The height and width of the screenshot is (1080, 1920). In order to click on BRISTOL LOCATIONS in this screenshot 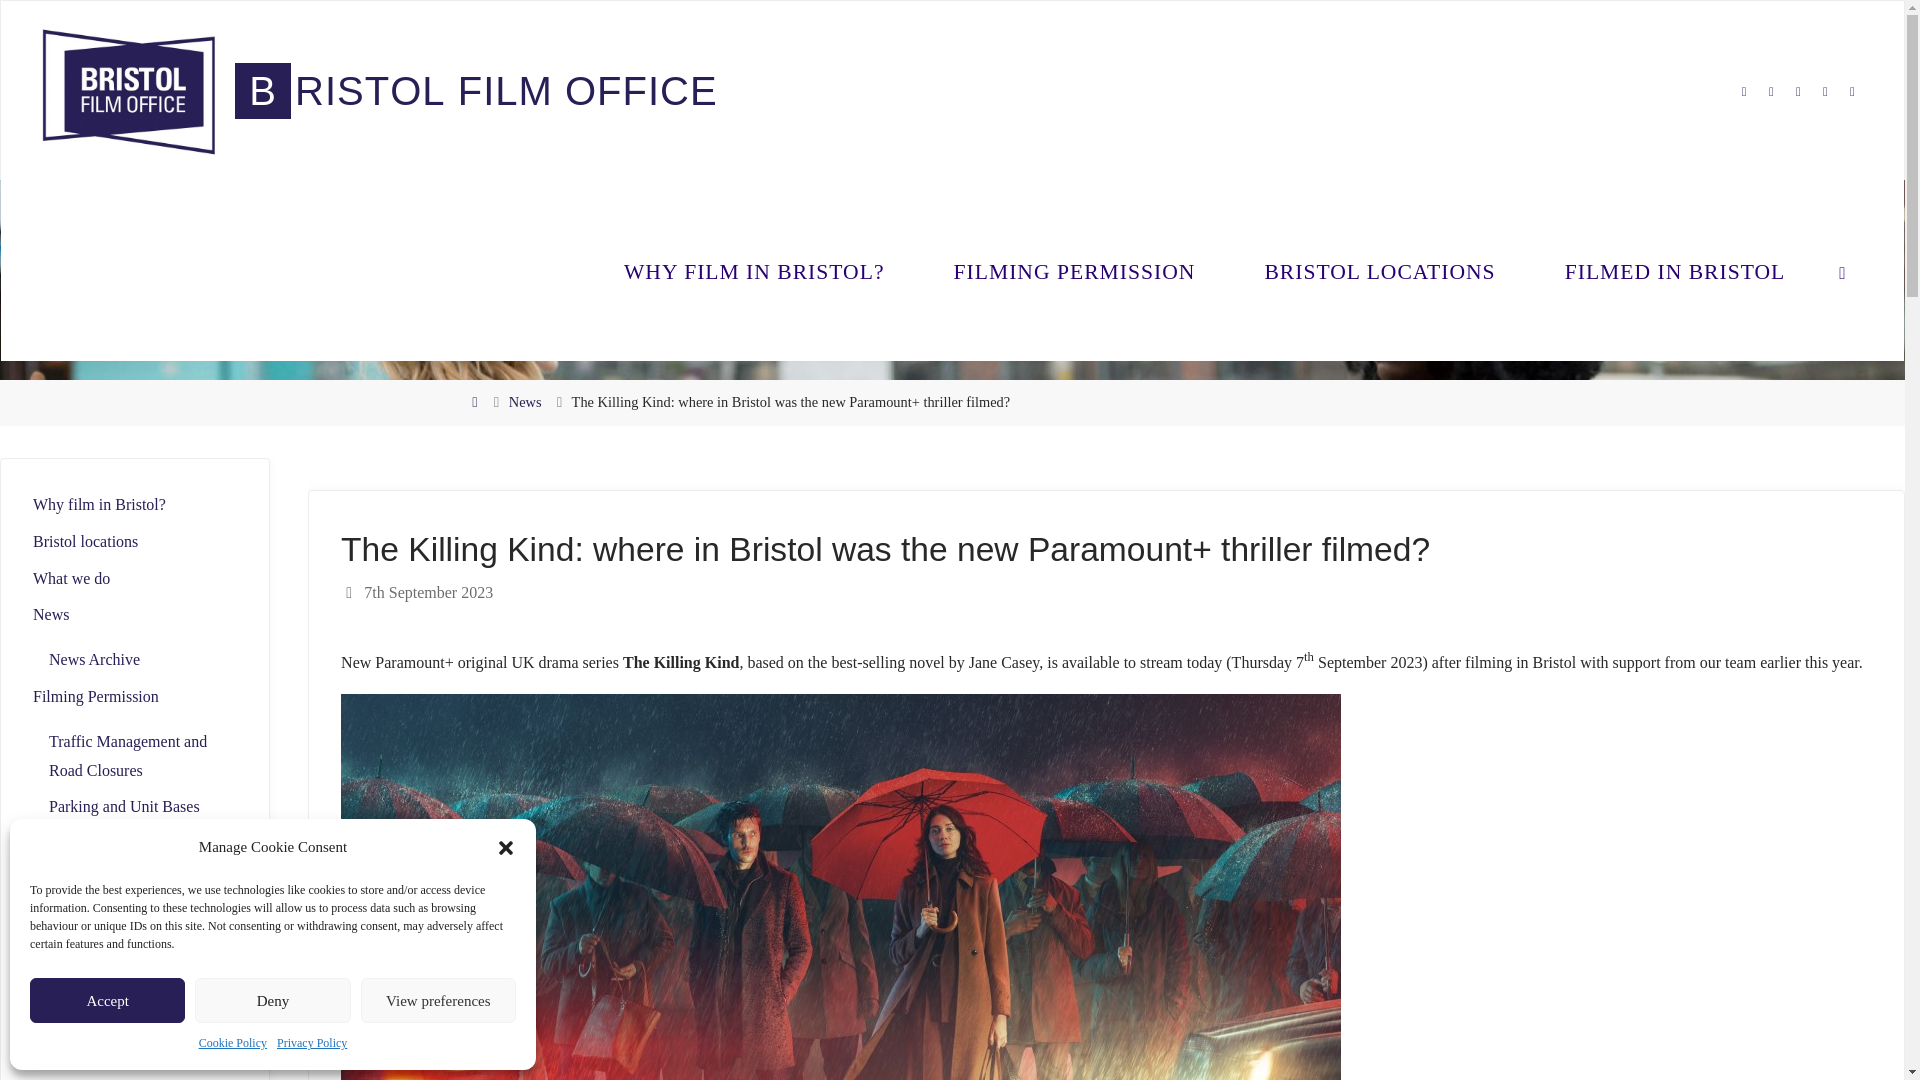, I will do `click(1380, 270)`.